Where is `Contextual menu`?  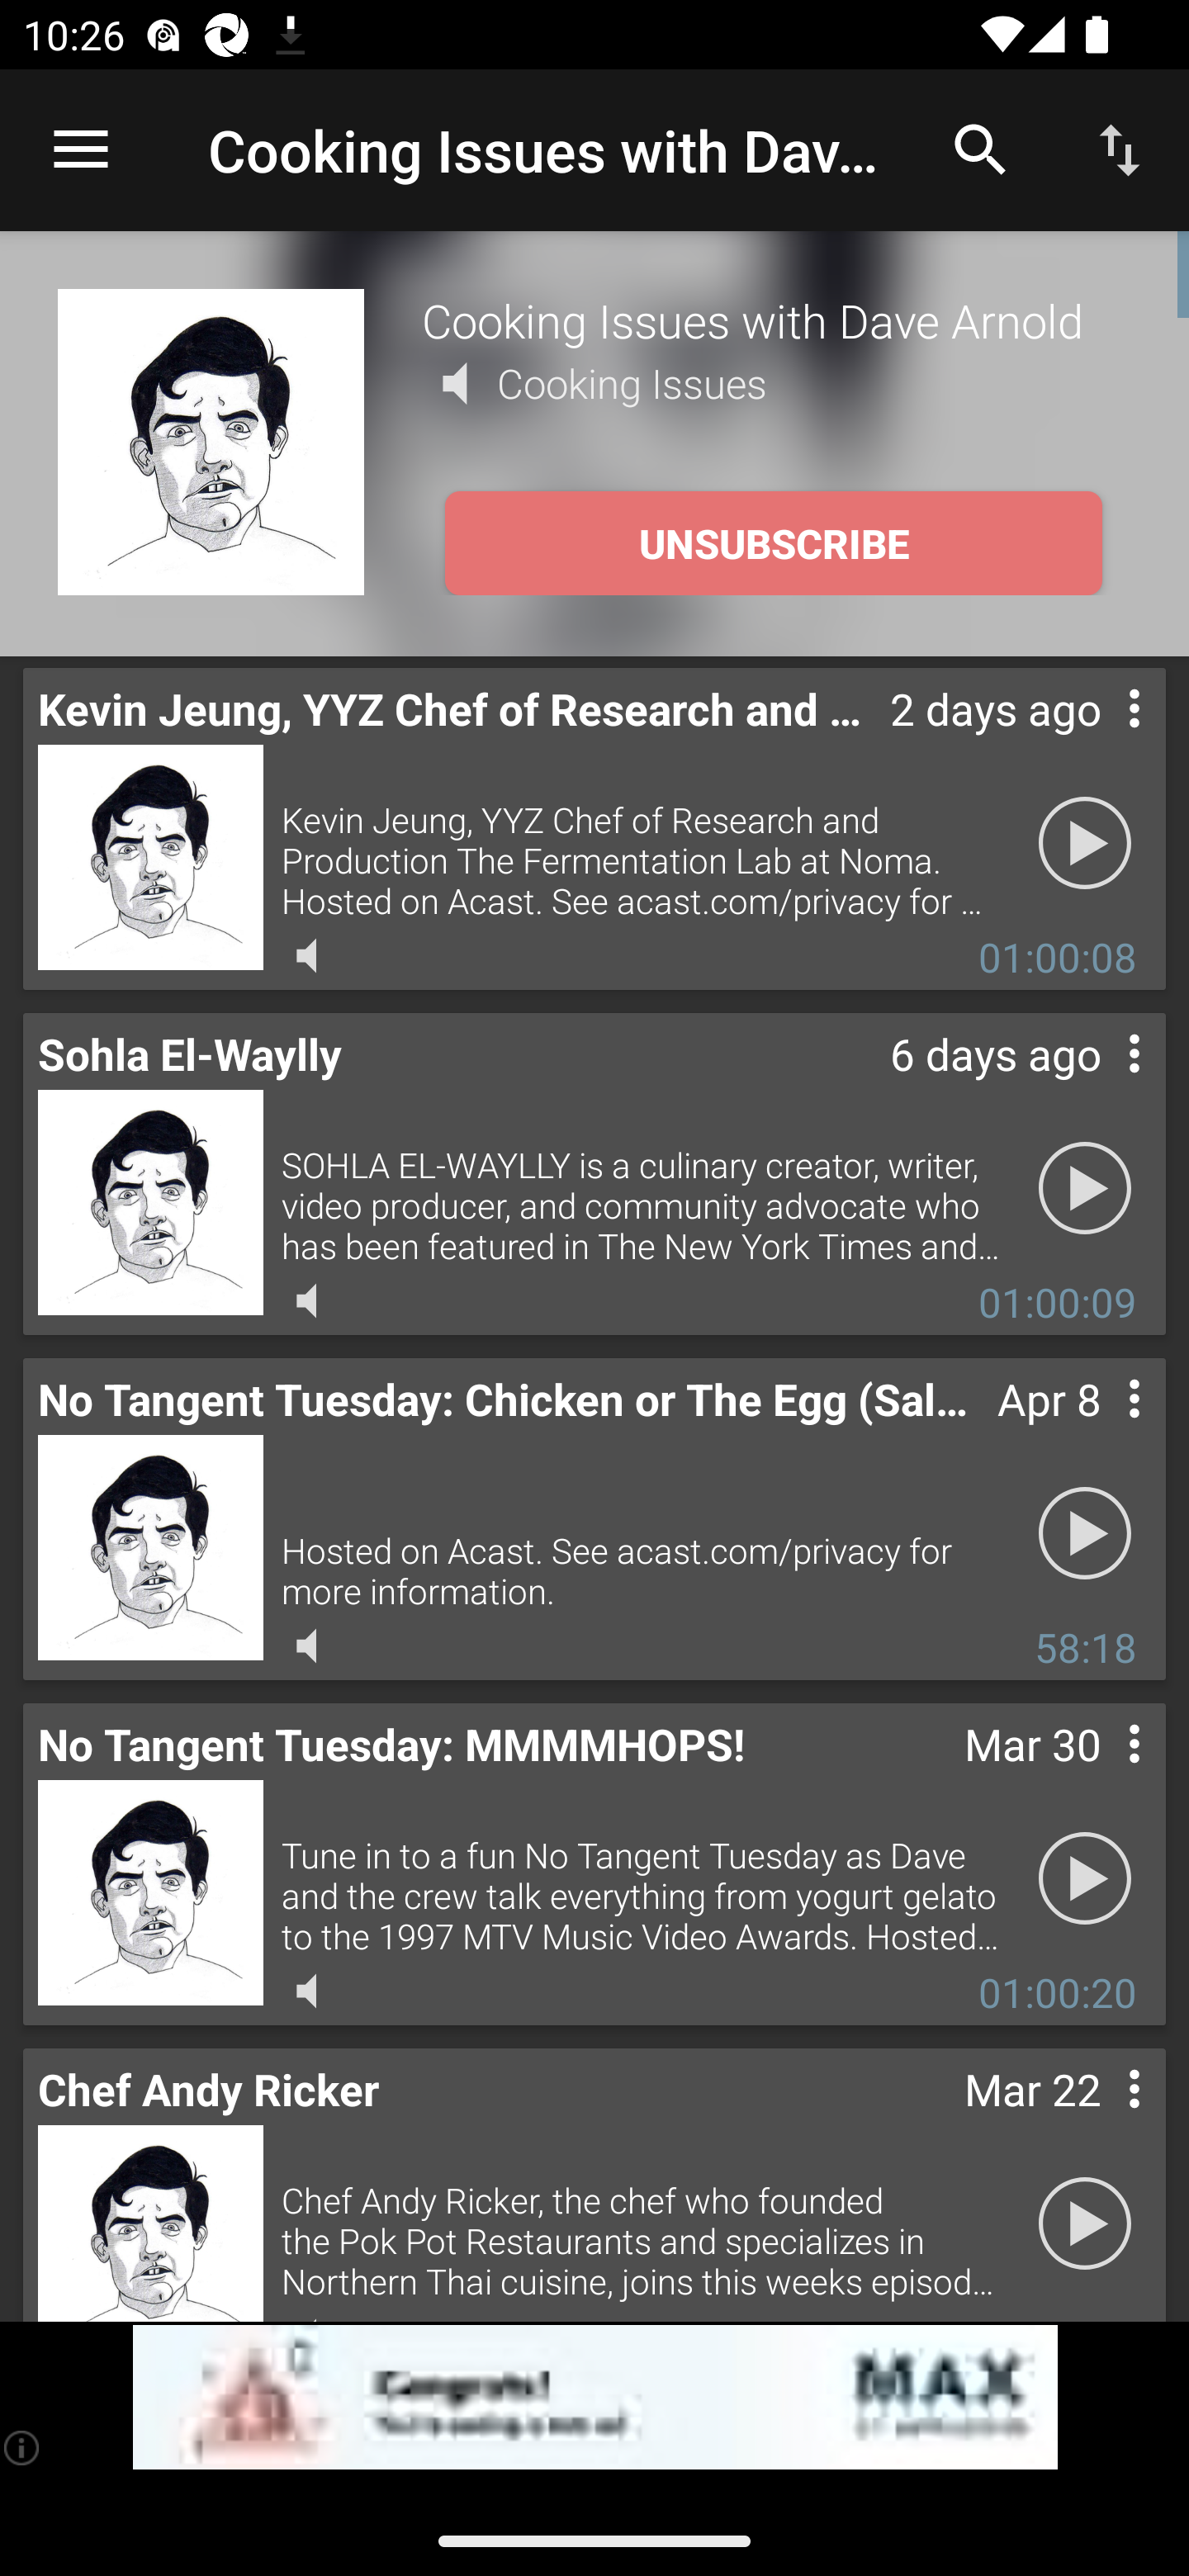 Contextual menu is located at coordinates (1098, 741).